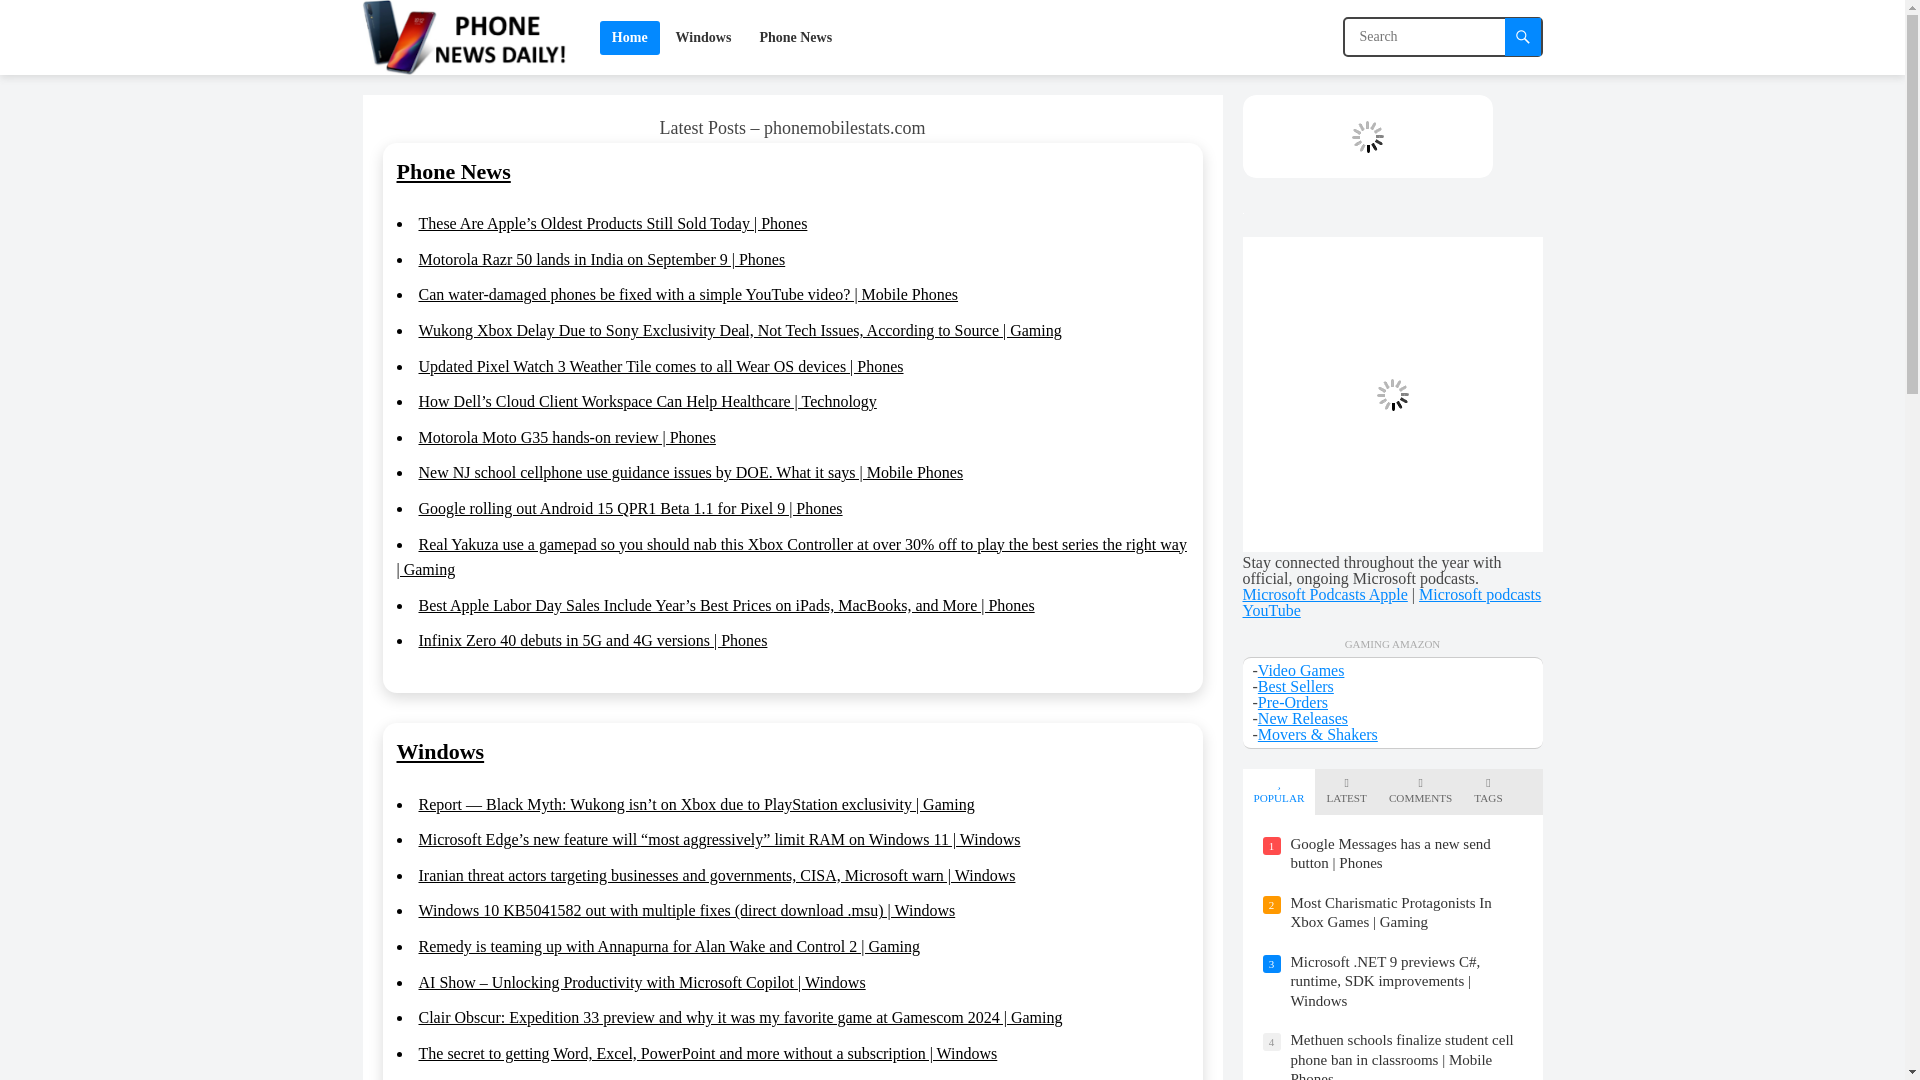  What do you see at coordinates (704, 37) in the screenshot?
I see `Windows` at bounding box center [704, 37].